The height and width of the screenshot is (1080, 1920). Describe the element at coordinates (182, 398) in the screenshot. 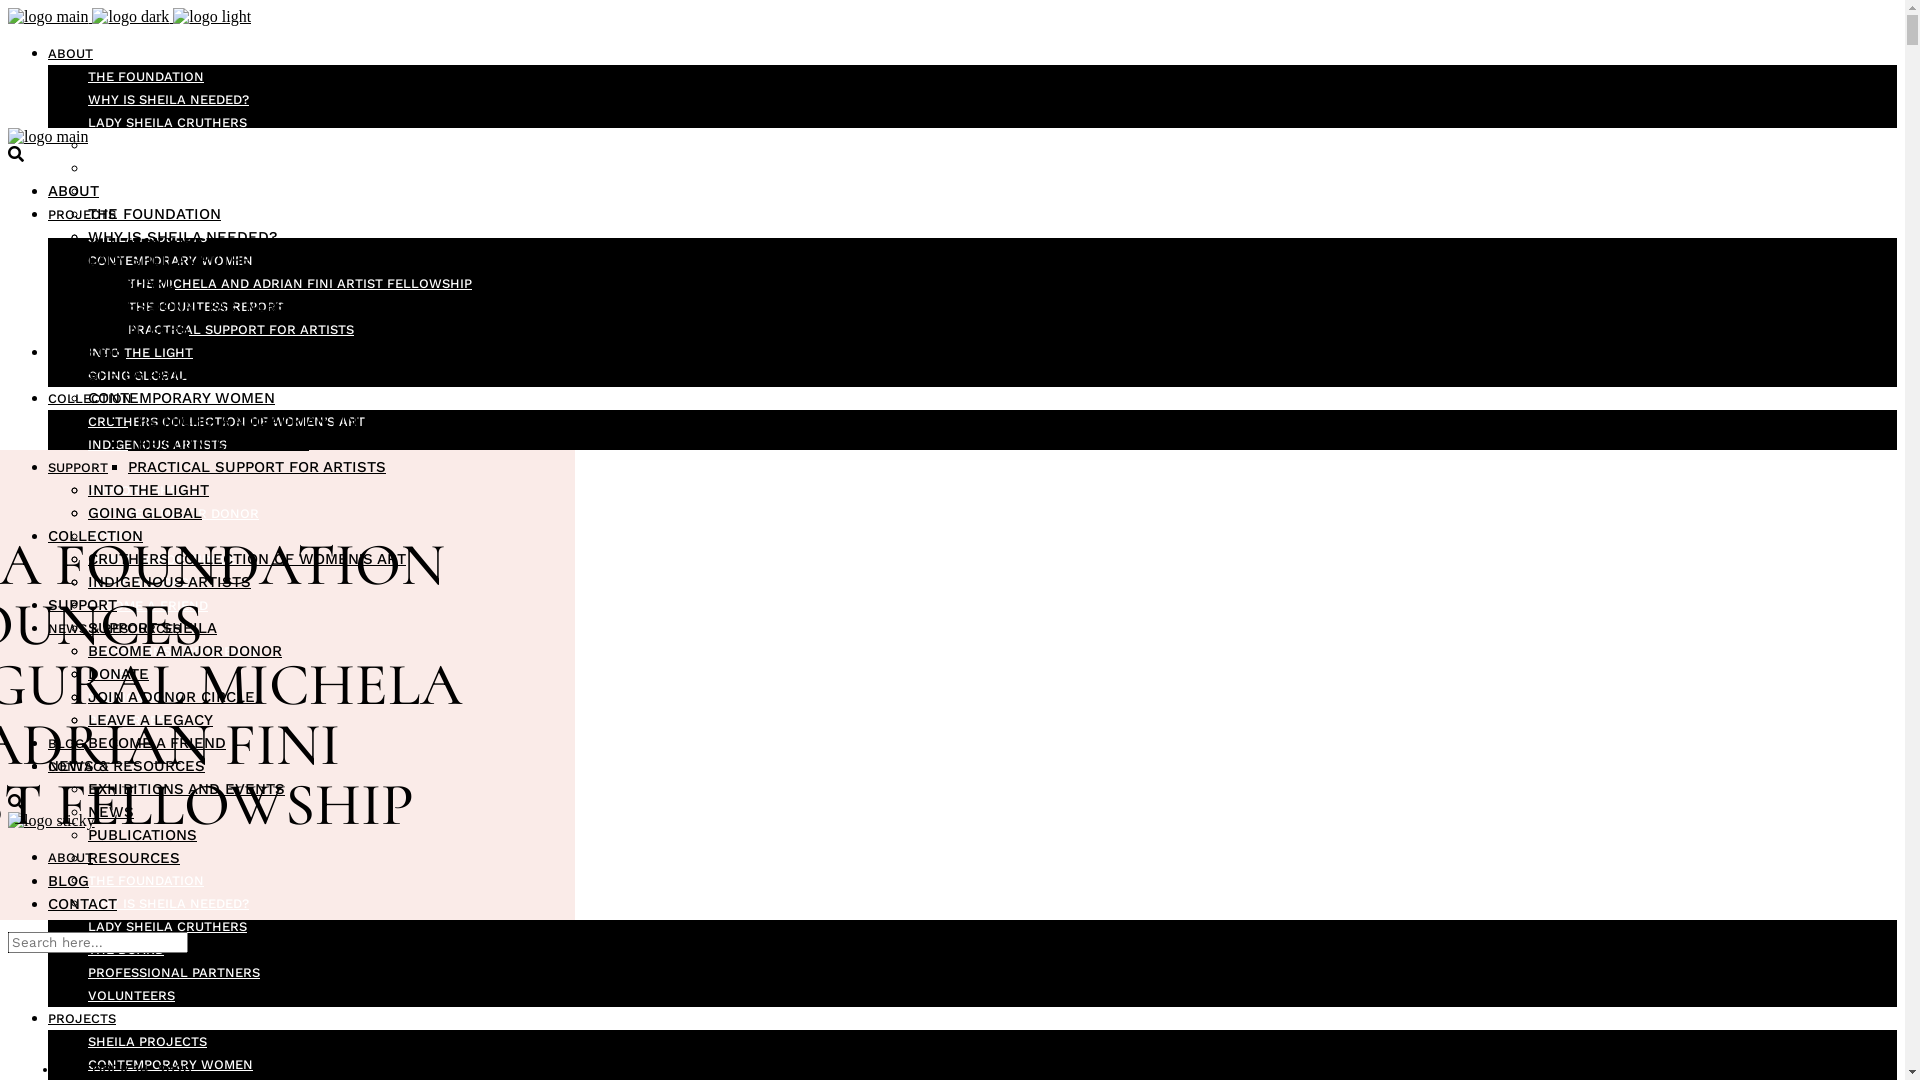

I see `CONTEMPORARY WOMEN` at that location.